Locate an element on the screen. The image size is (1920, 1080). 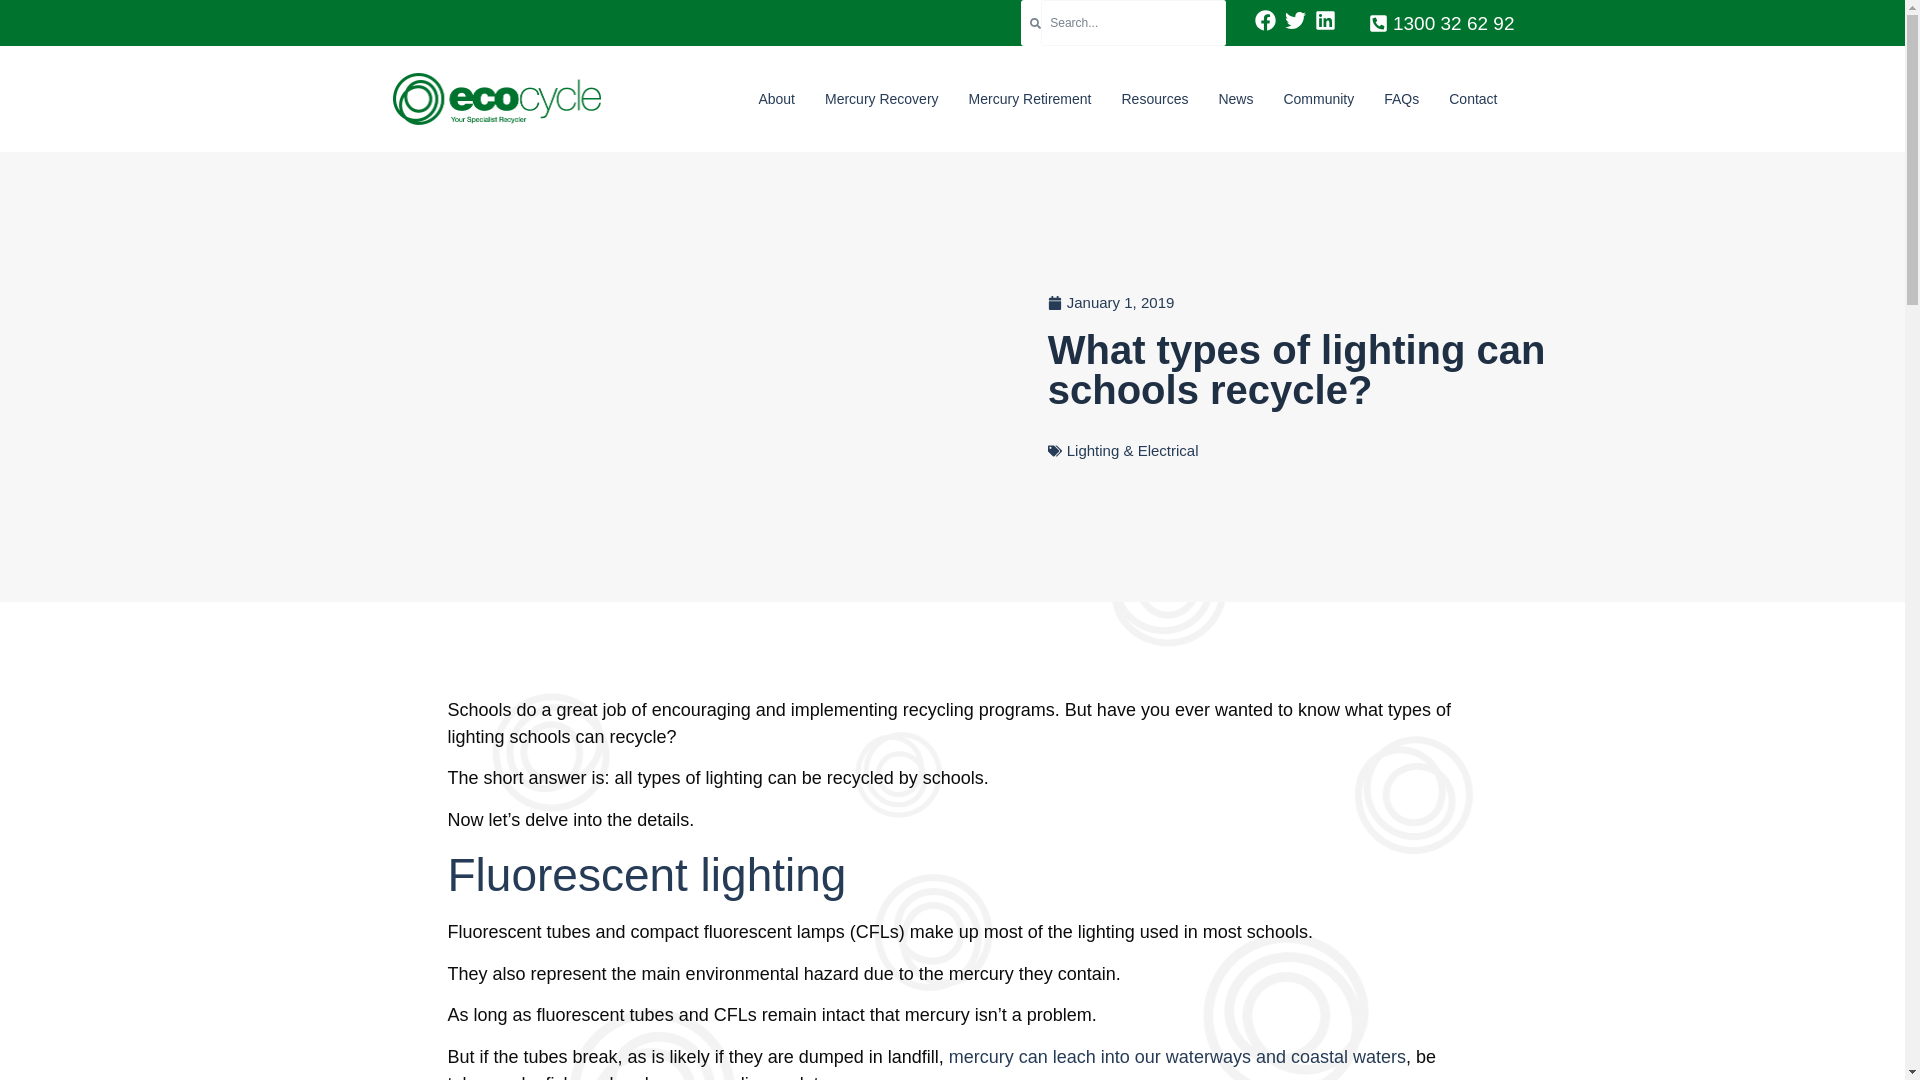
News is located at coordinates (1235, 98).